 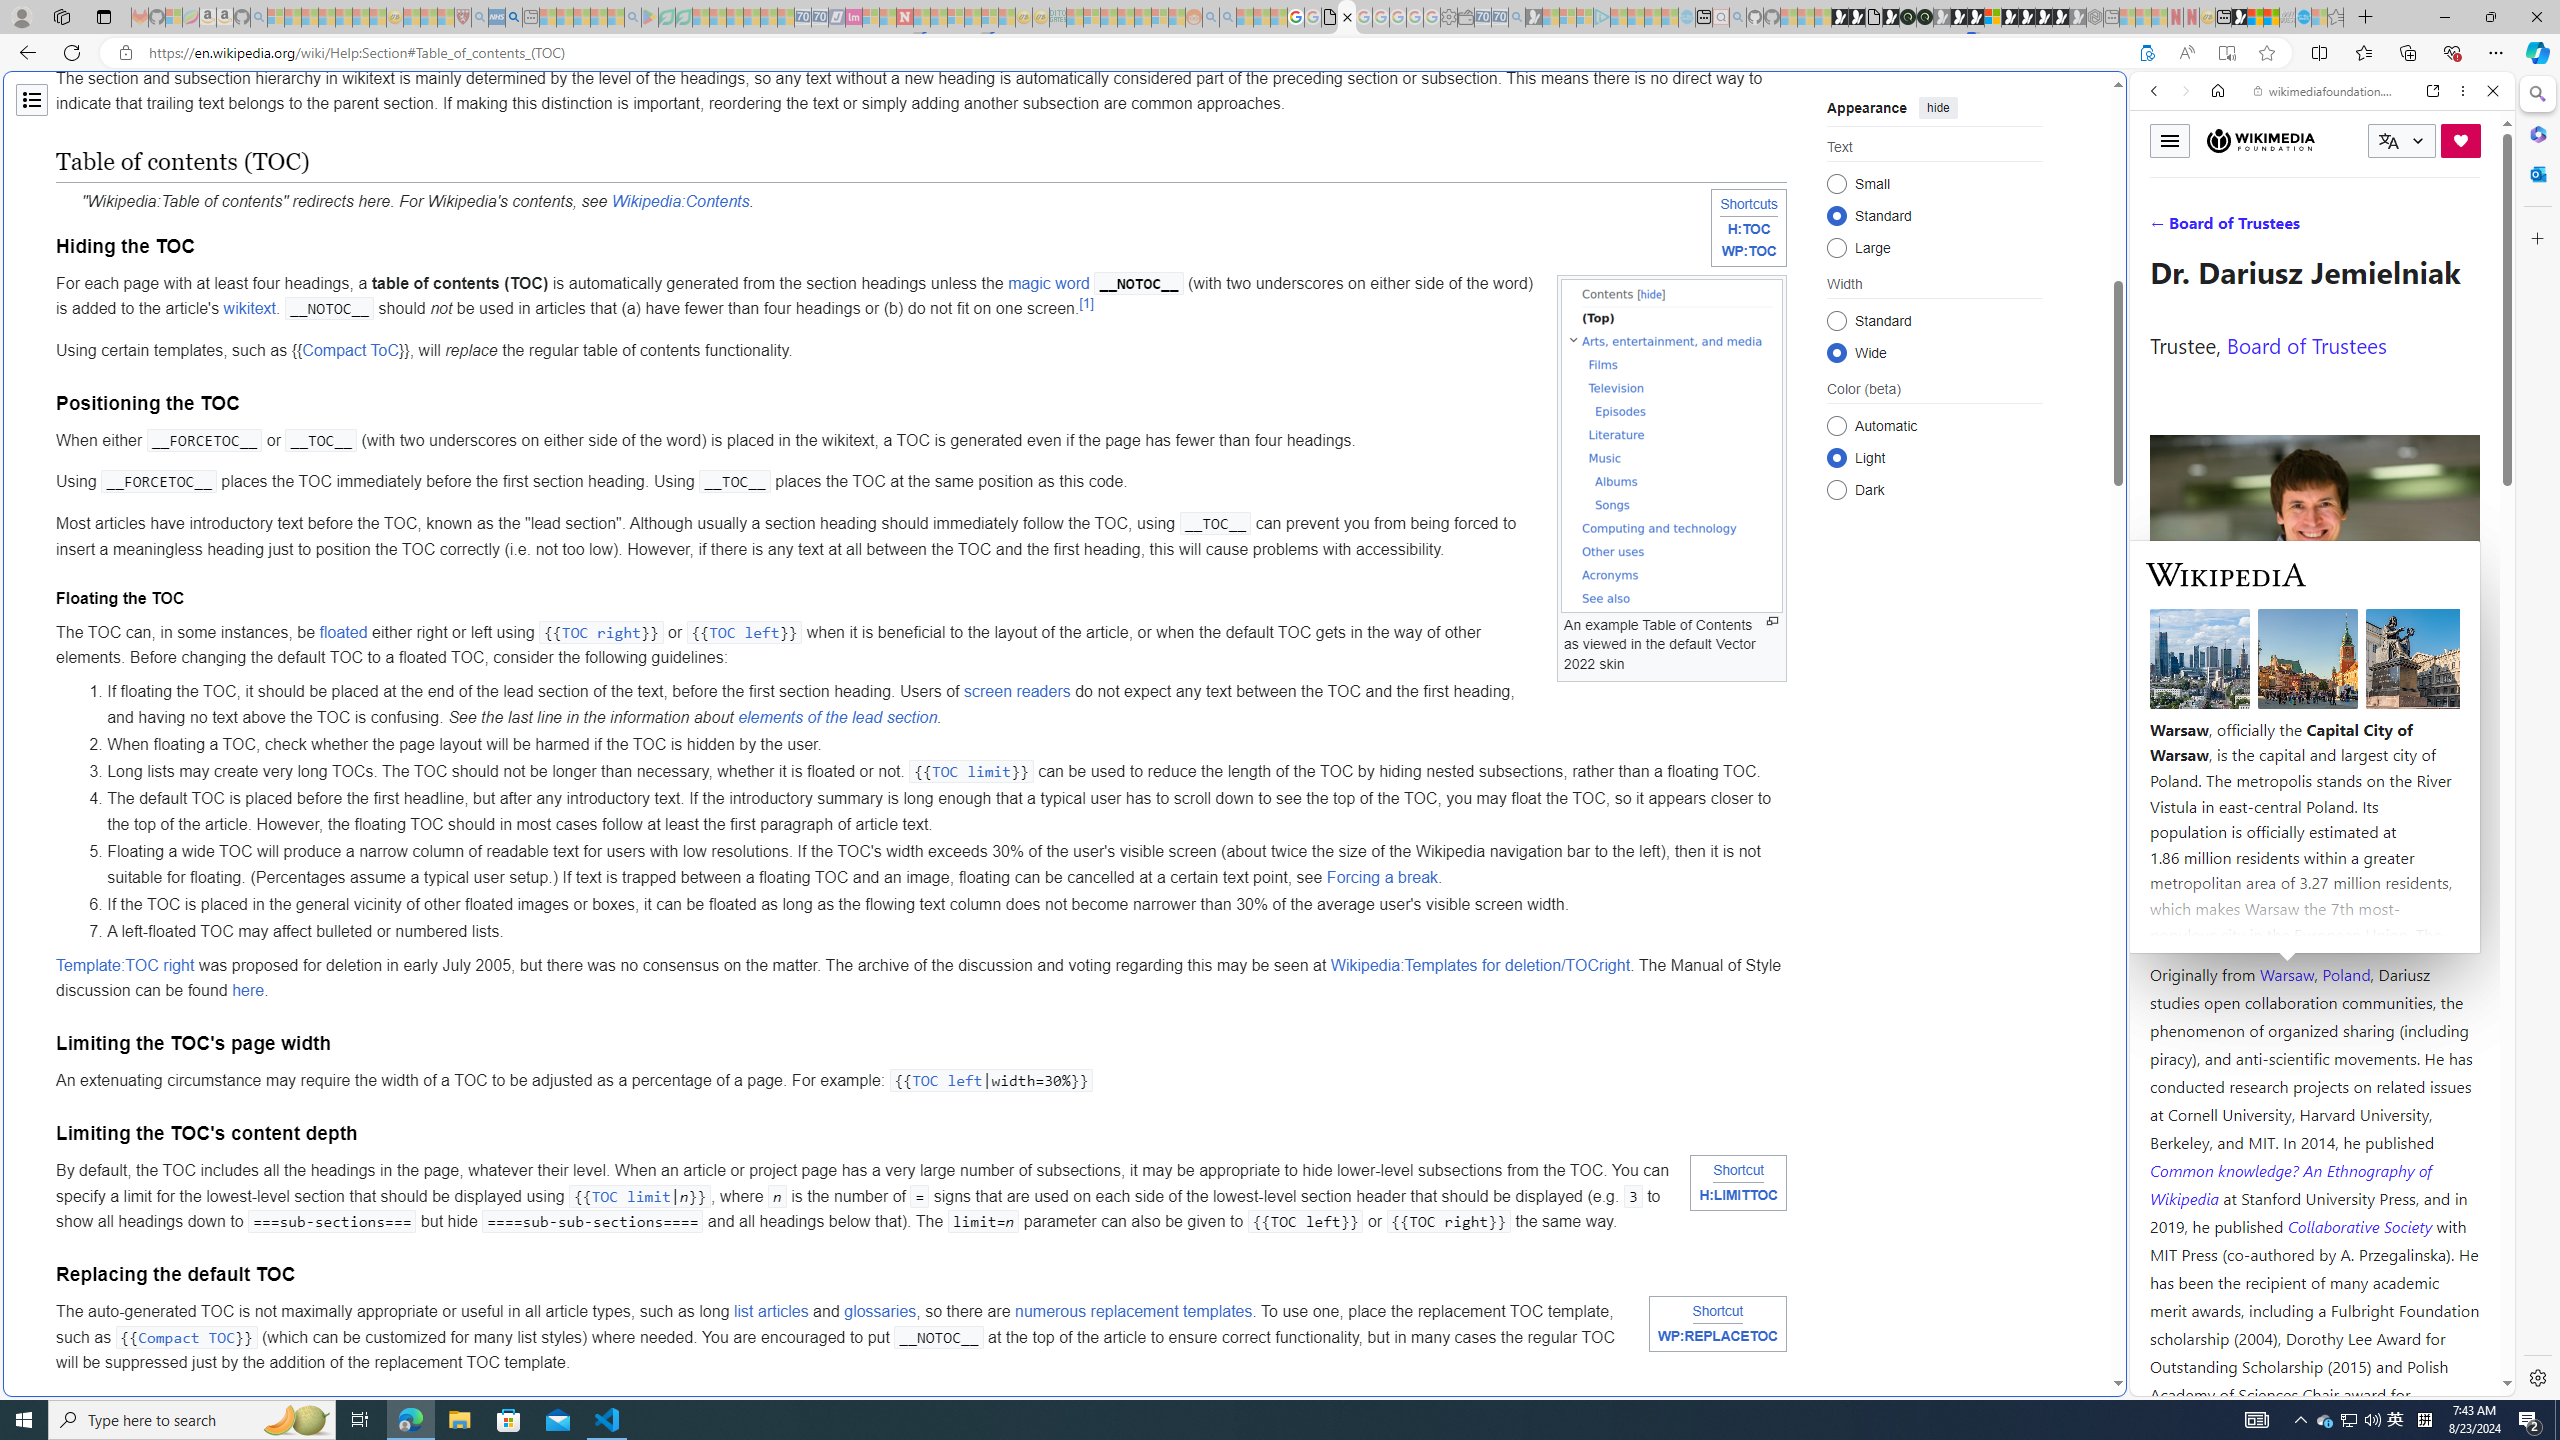 What do you see at coordinates (836, 716) in the screenshot?
I see `elements of the lead section` at bounding box center [836, 716].